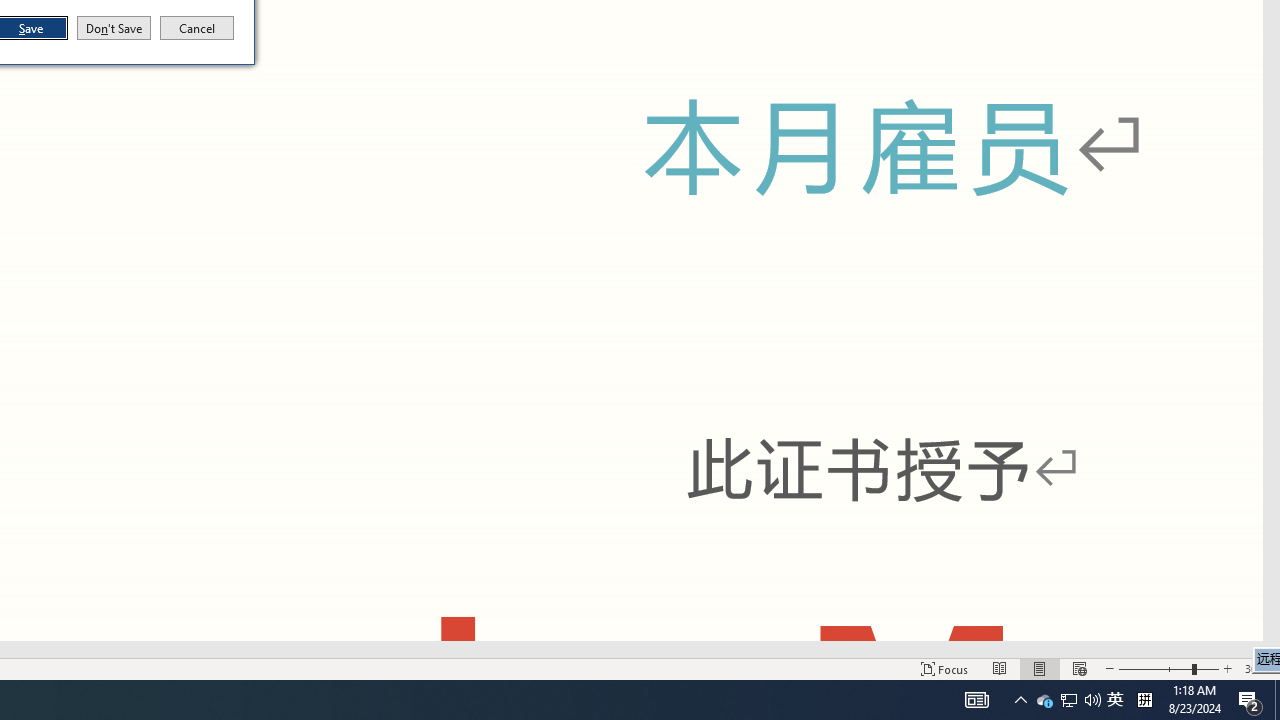 This screenshot has height=720, width=1280. I want to click on Action Center, 2 new notifications, so click(1250, 700).